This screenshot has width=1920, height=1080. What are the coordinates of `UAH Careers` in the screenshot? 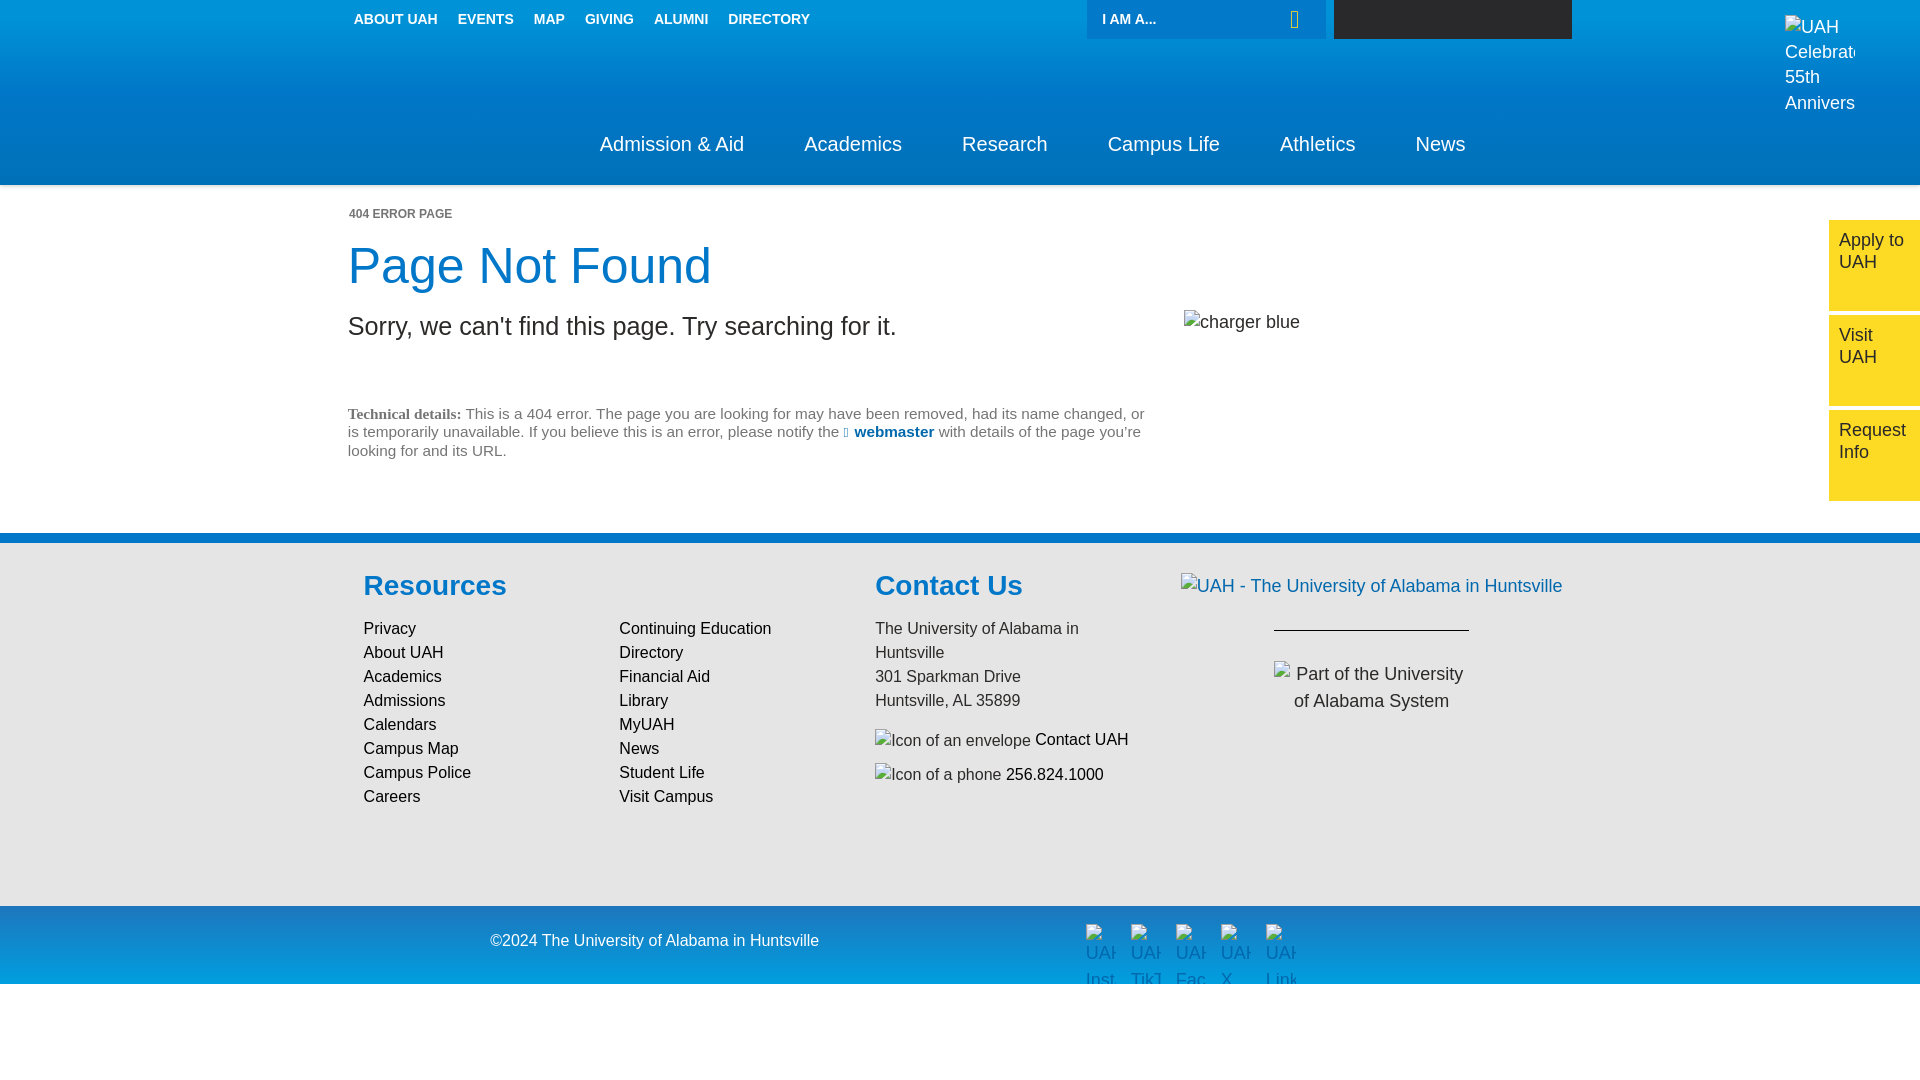 It's located at (476, 796).